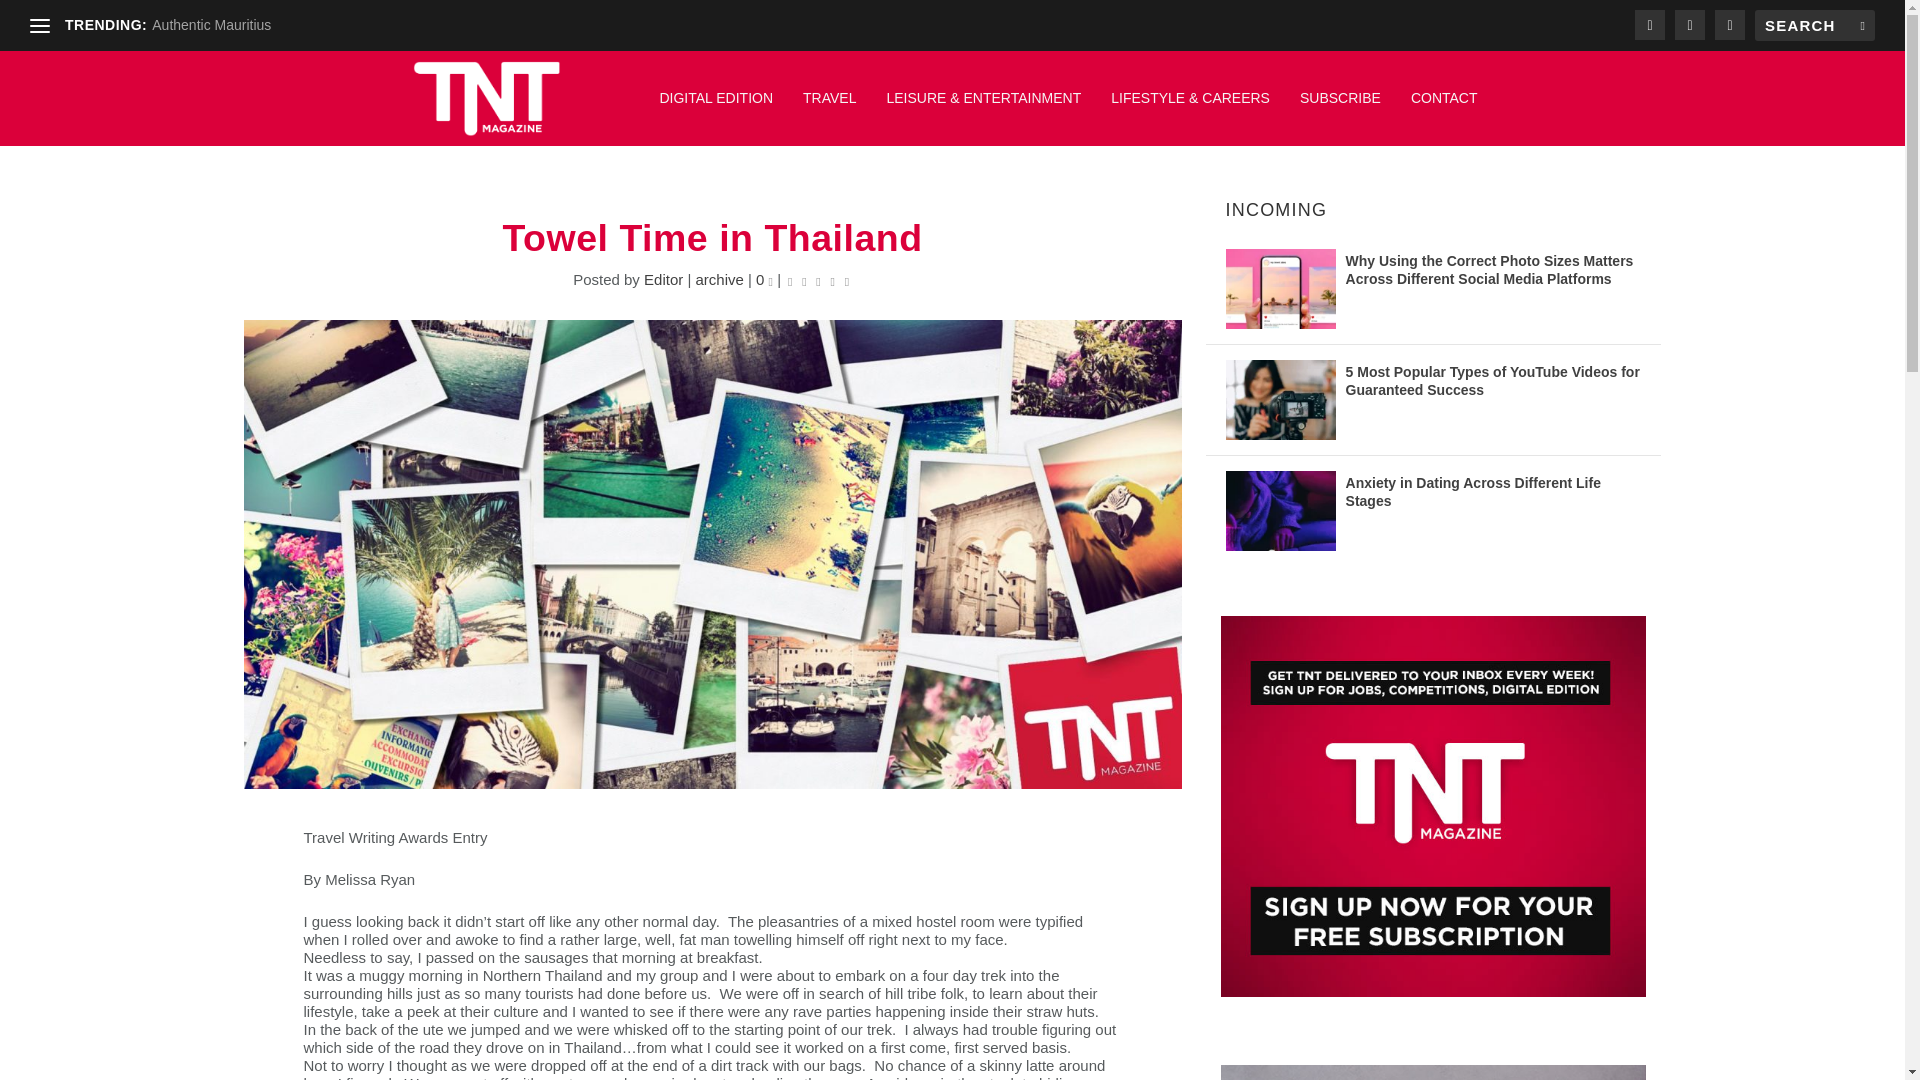 The height and width of the screenshot is (1080, 1920). I want to click on Authentic Mauritius, so click(210, 25).